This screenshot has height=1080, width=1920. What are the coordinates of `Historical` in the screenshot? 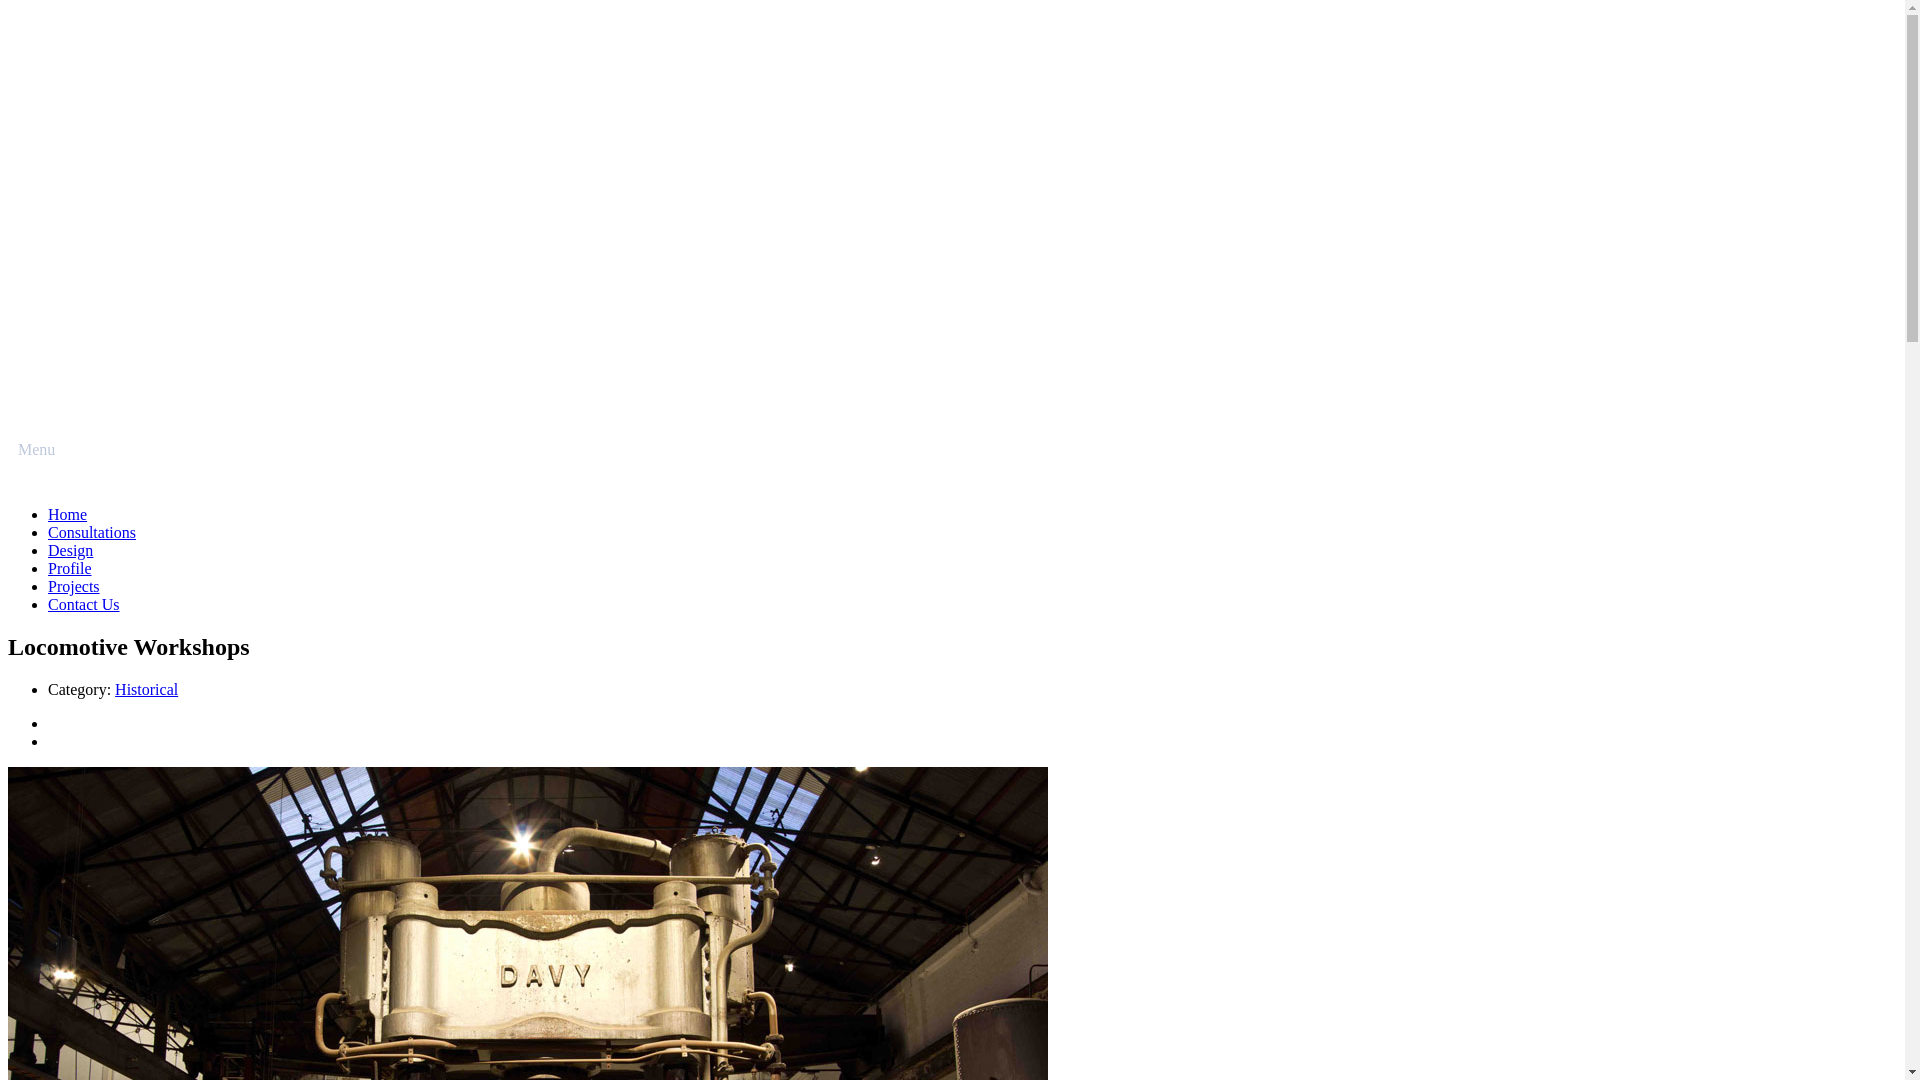 It's located at (146, 690).